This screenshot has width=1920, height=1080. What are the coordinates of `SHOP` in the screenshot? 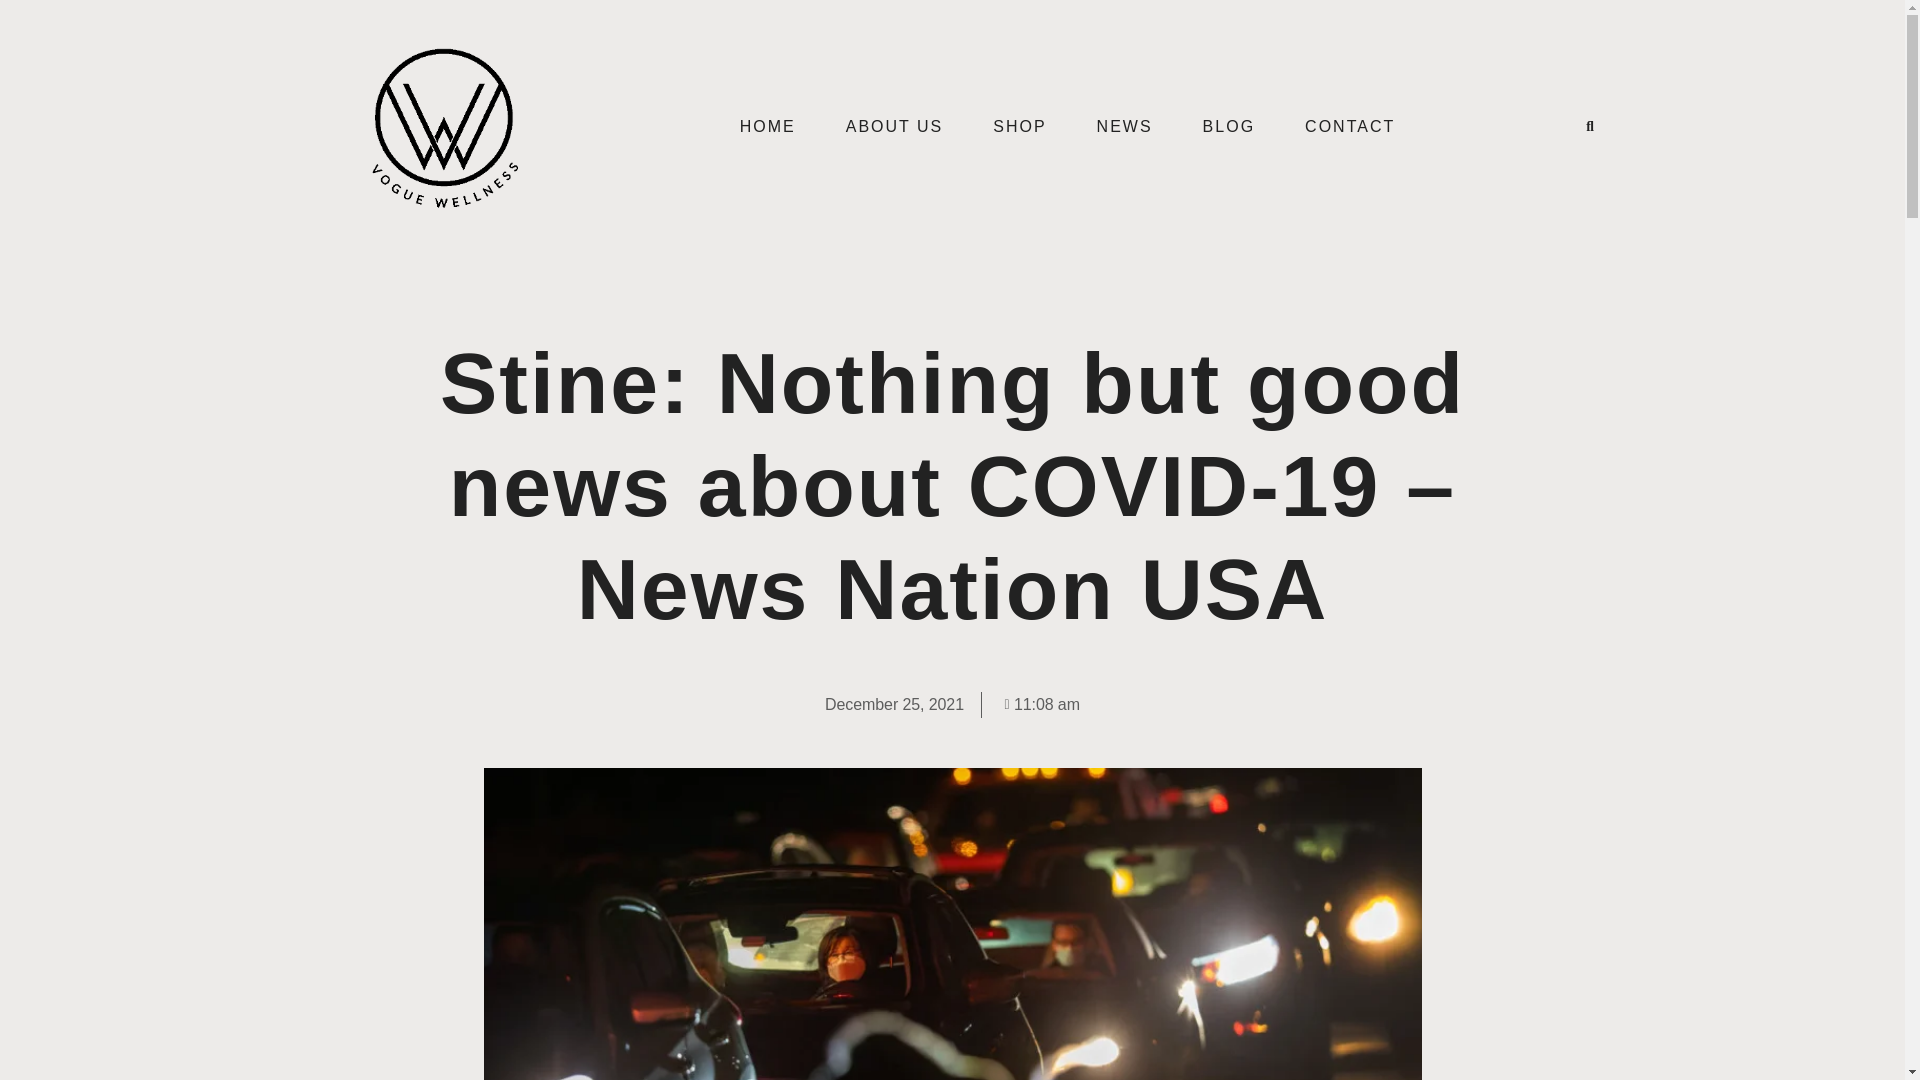 It's located at (1019, 126).